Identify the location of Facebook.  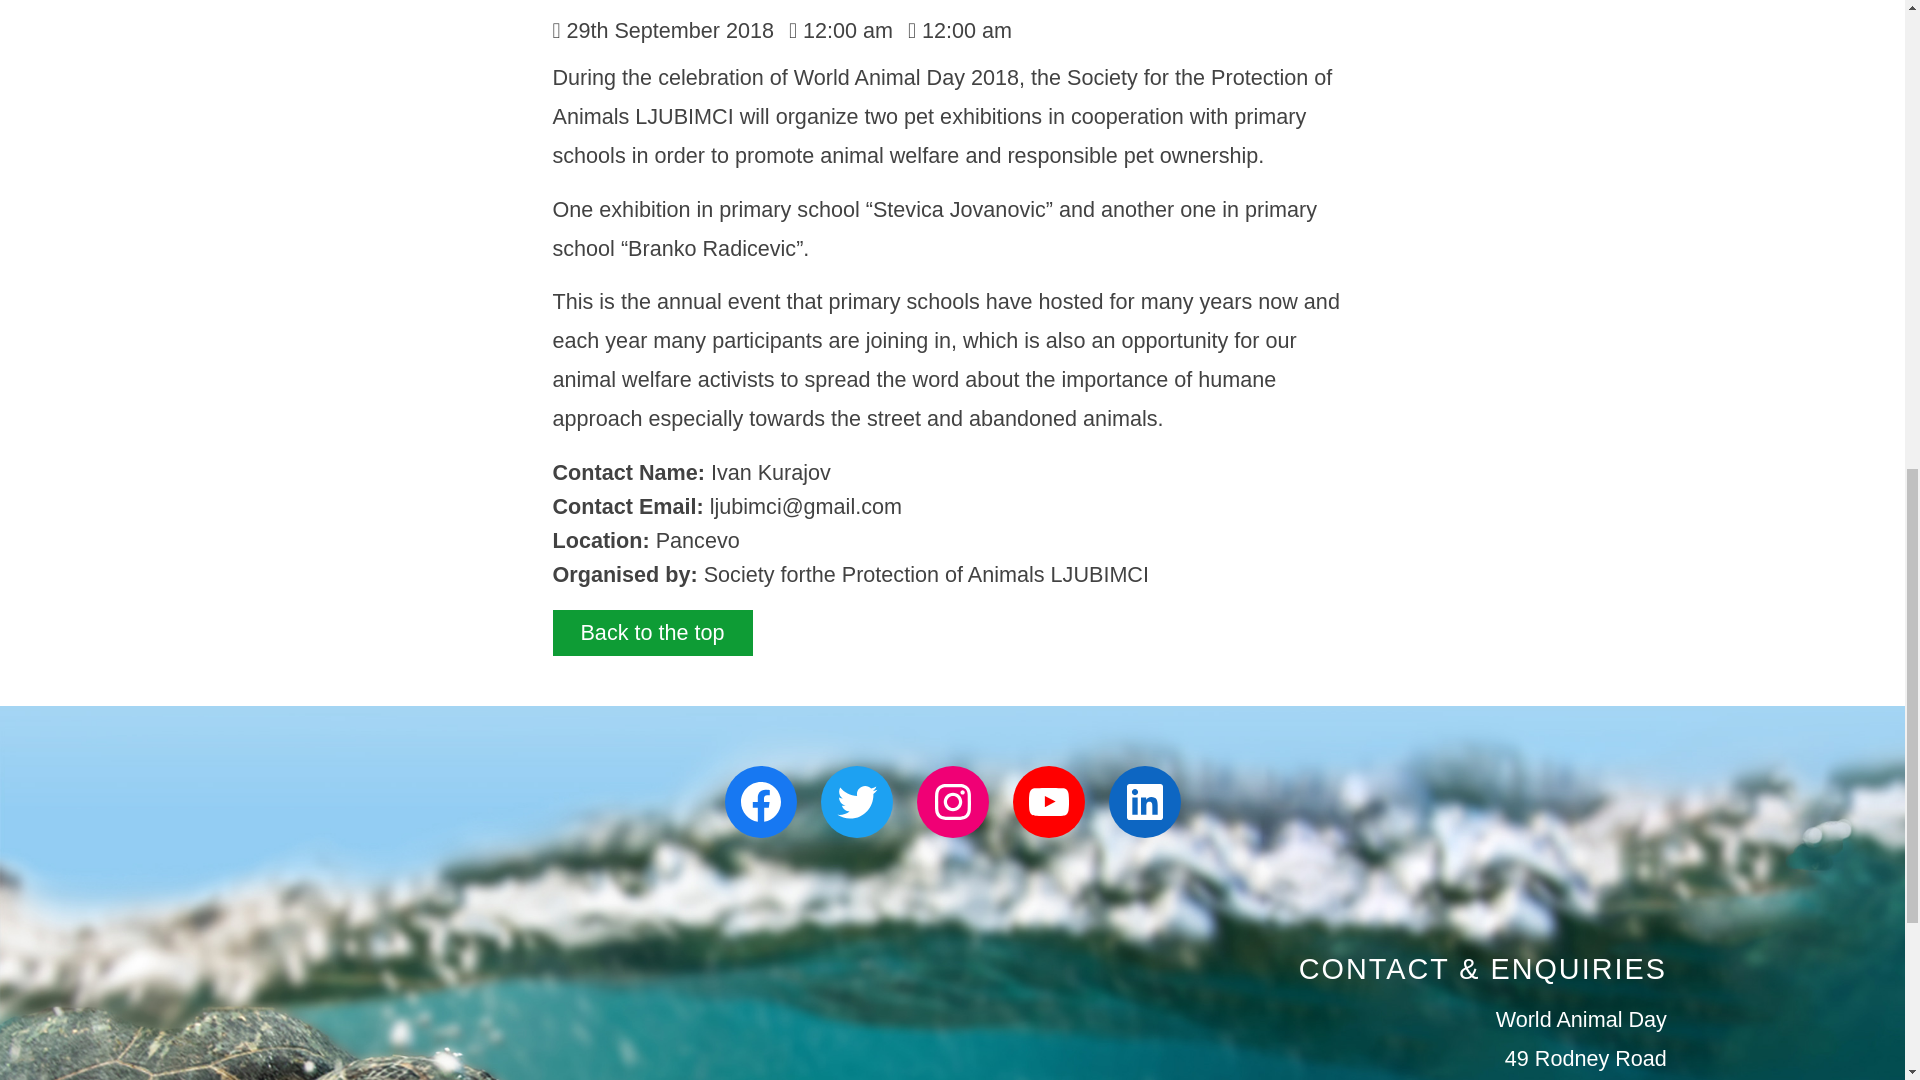
(760, 802).